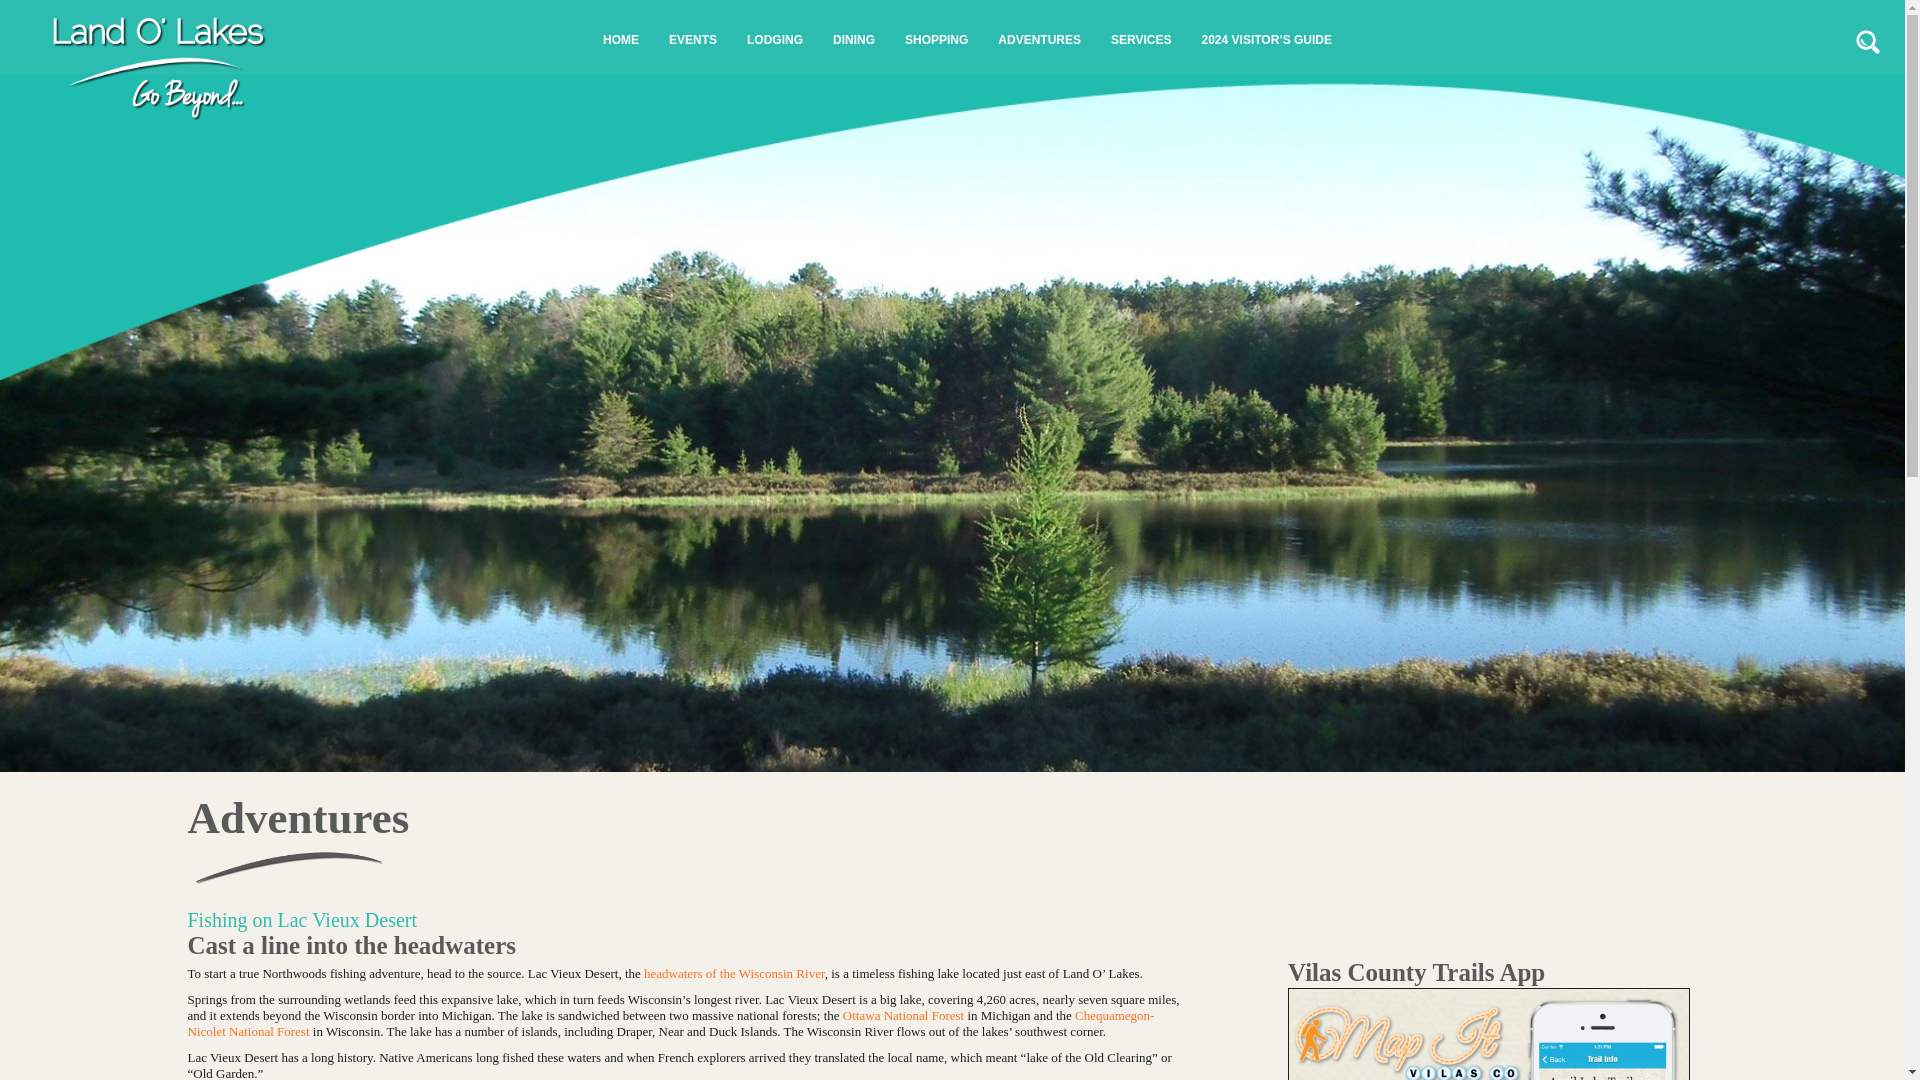 This screenshot has height=1080, width=1920. Describe the element at coordinates (902, 1014) in the screenshot. I see `Ottawa National Forest` at that location.